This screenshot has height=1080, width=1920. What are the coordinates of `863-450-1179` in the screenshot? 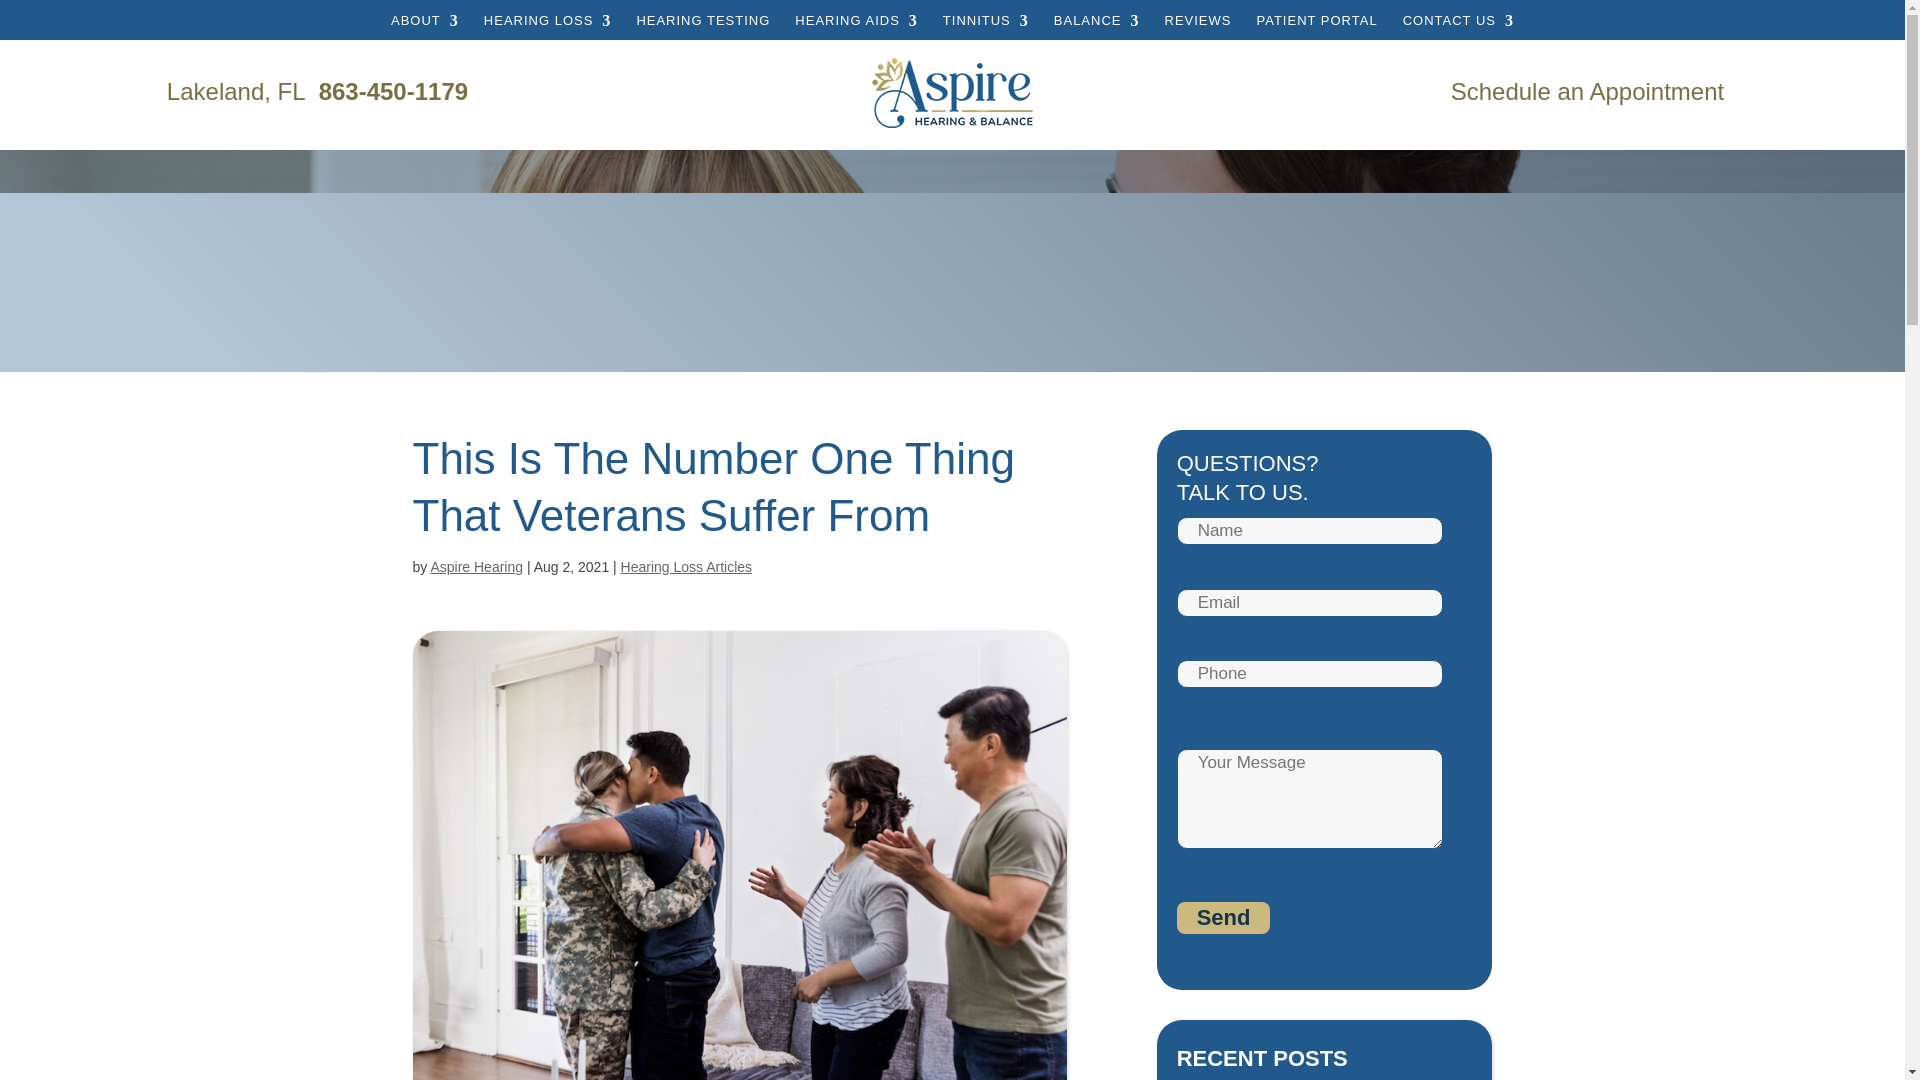 It's located at (393, 90).